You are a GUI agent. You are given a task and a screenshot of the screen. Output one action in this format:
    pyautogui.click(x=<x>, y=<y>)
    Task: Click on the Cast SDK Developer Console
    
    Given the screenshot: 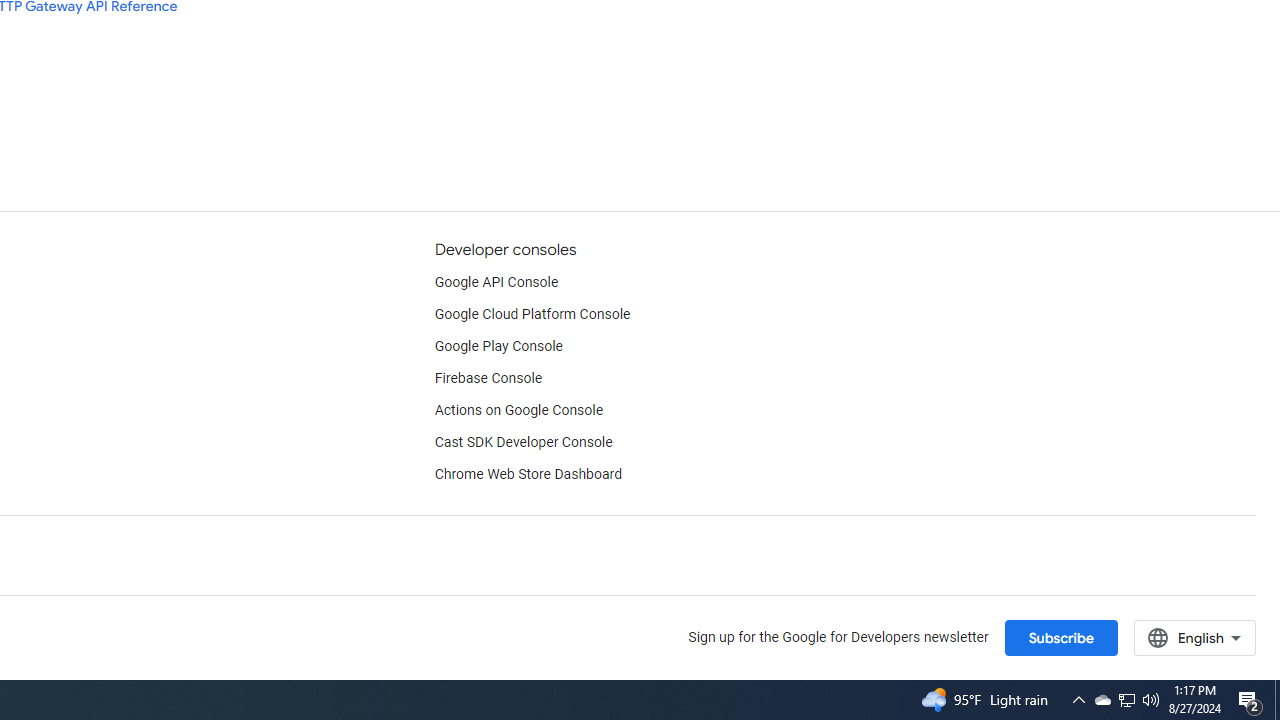 What is the action you would take?
    pyautogui.click(x=523, y=442)
    